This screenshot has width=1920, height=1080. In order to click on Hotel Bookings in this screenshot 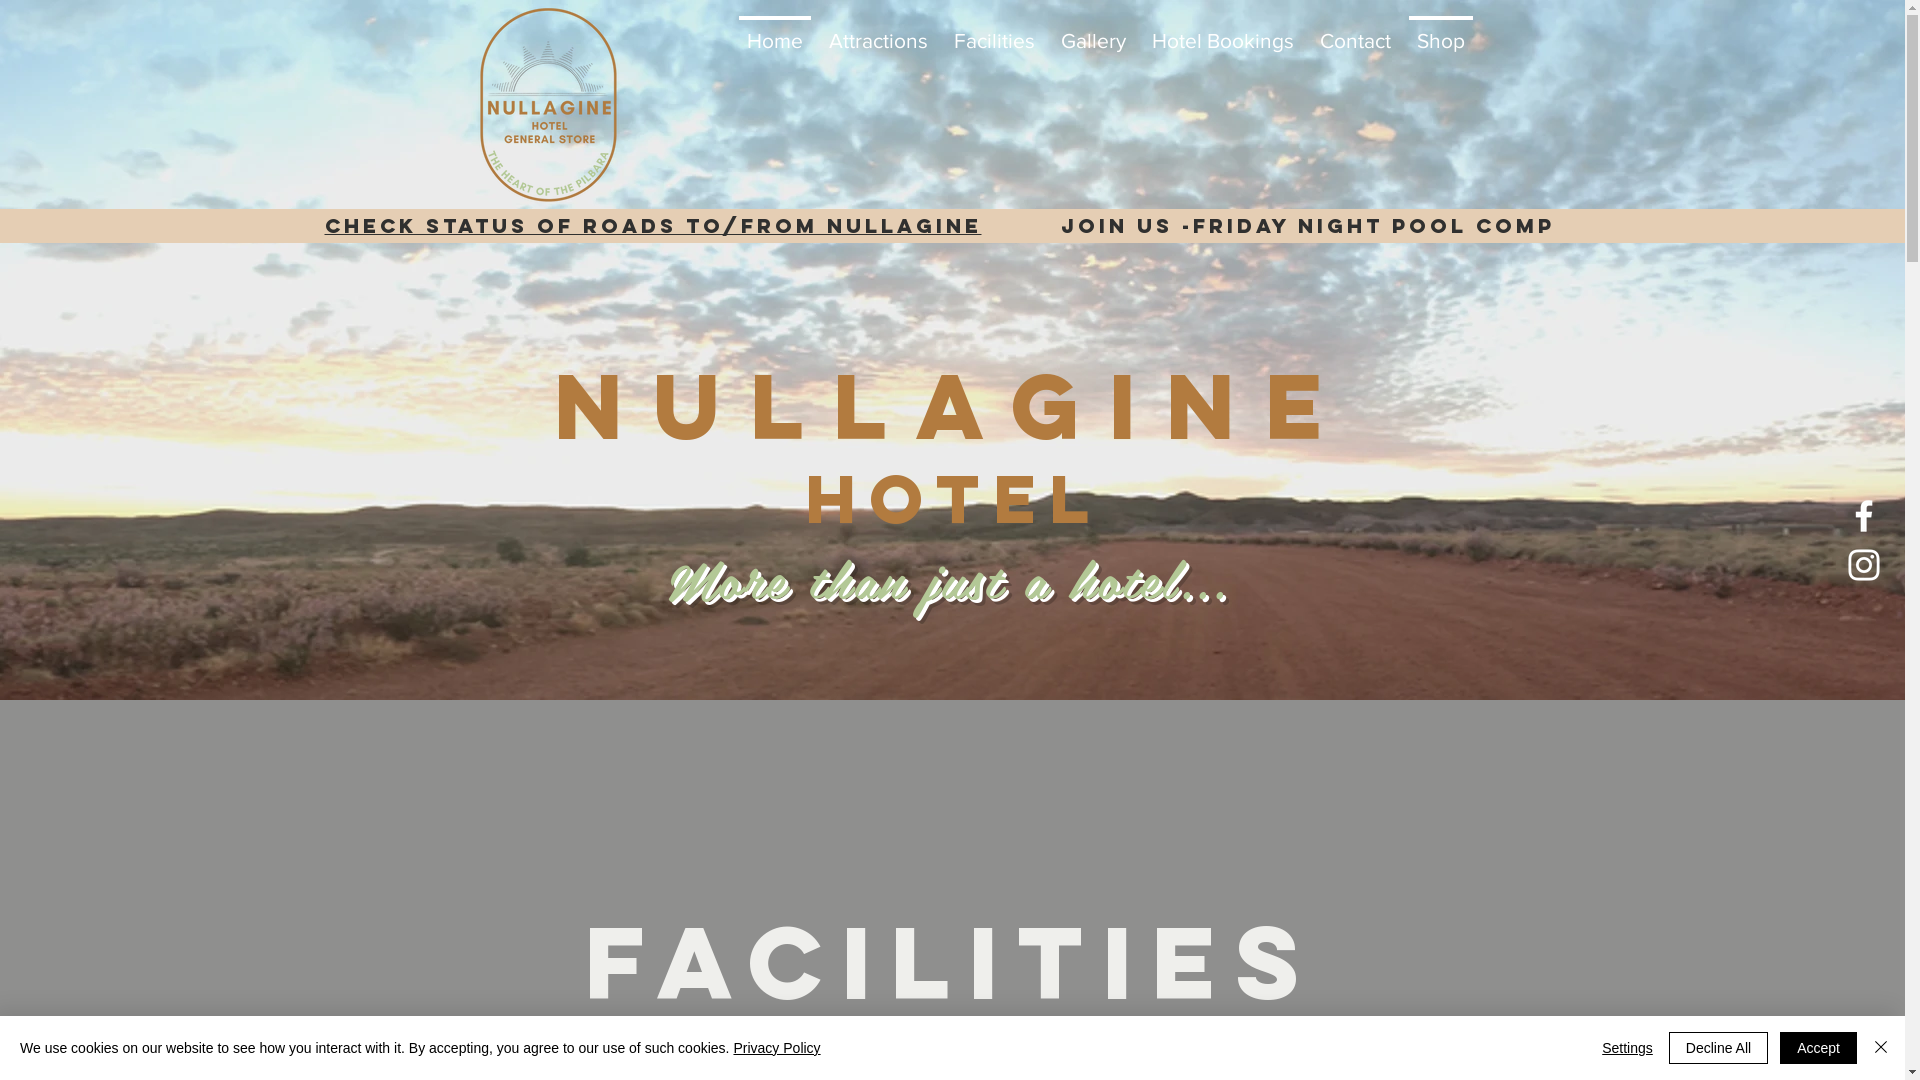, I will do `click(1223, 32)`.